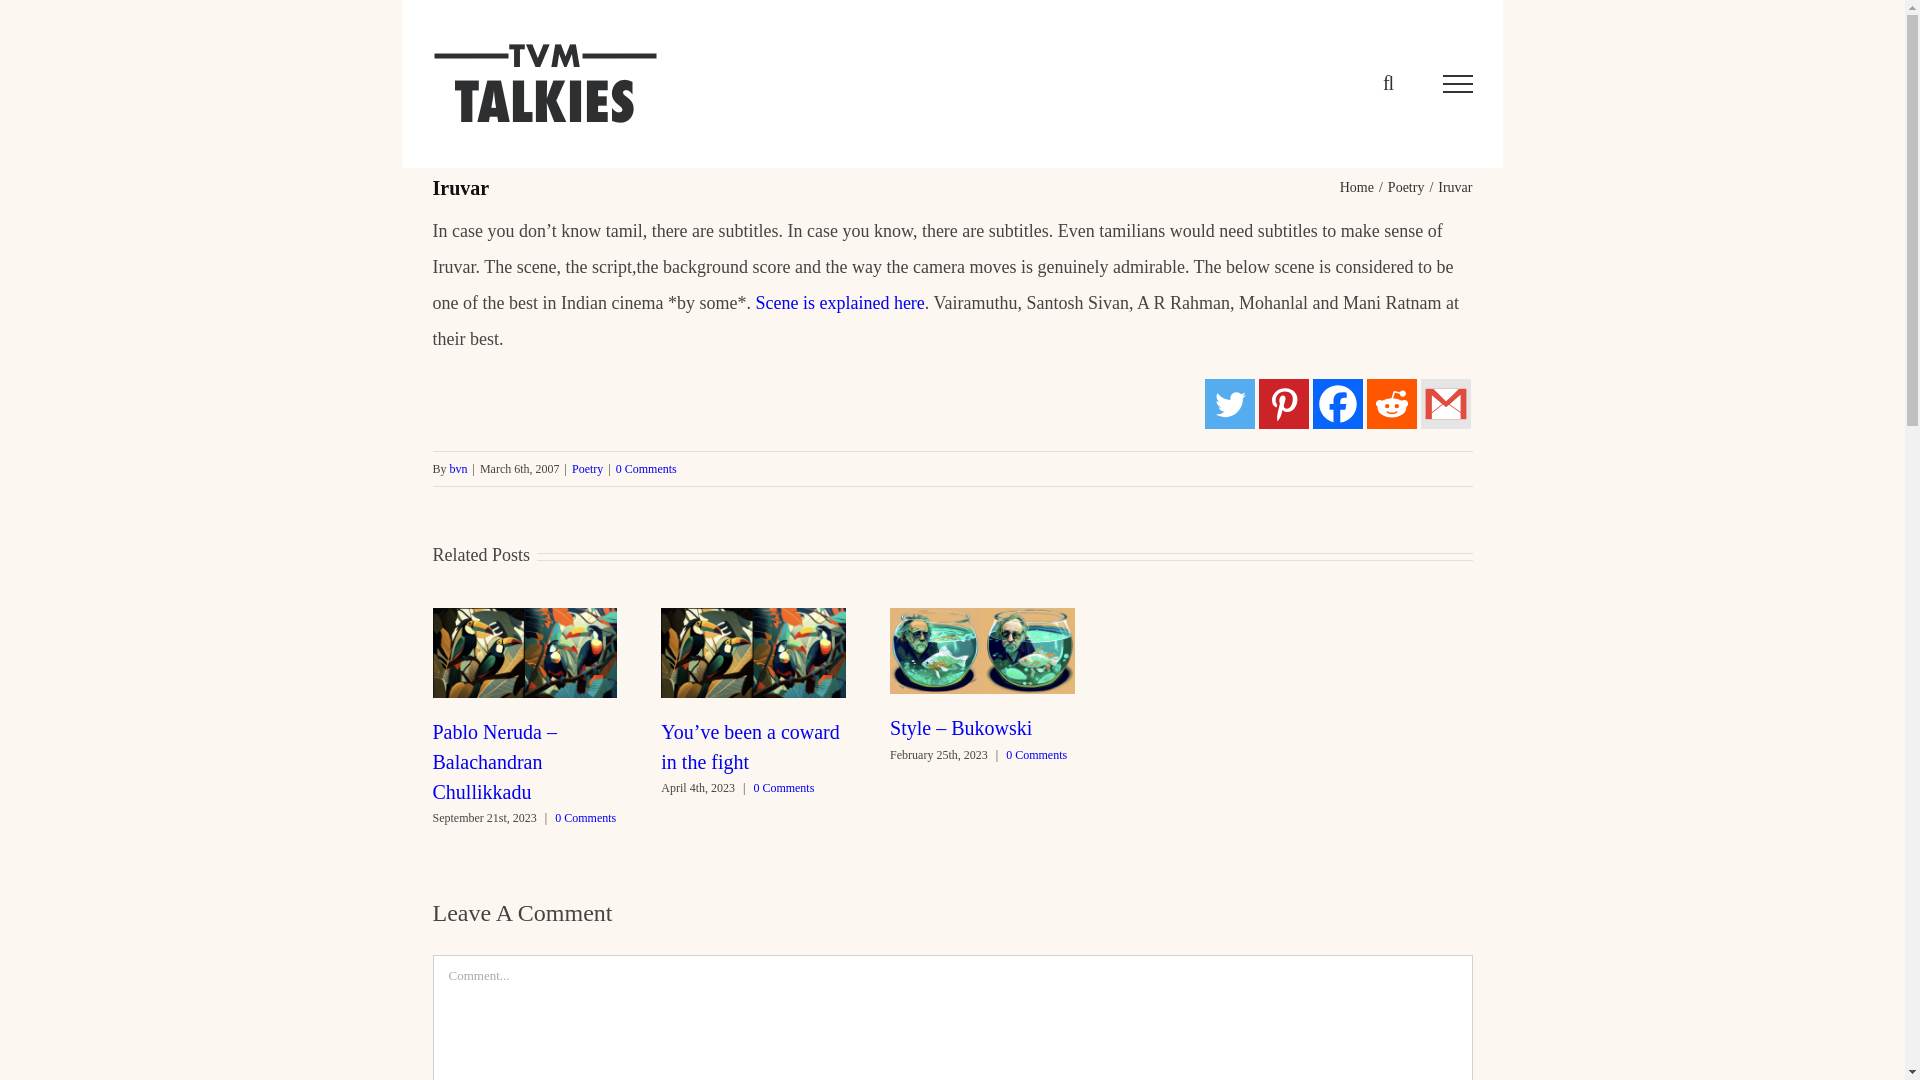 Image resolution: width=1920 pixels, height=1080 pixels. What do you see at coordinates (458, 469) in the screenshot?
I see `bvn` at bounding box center [458, 469].